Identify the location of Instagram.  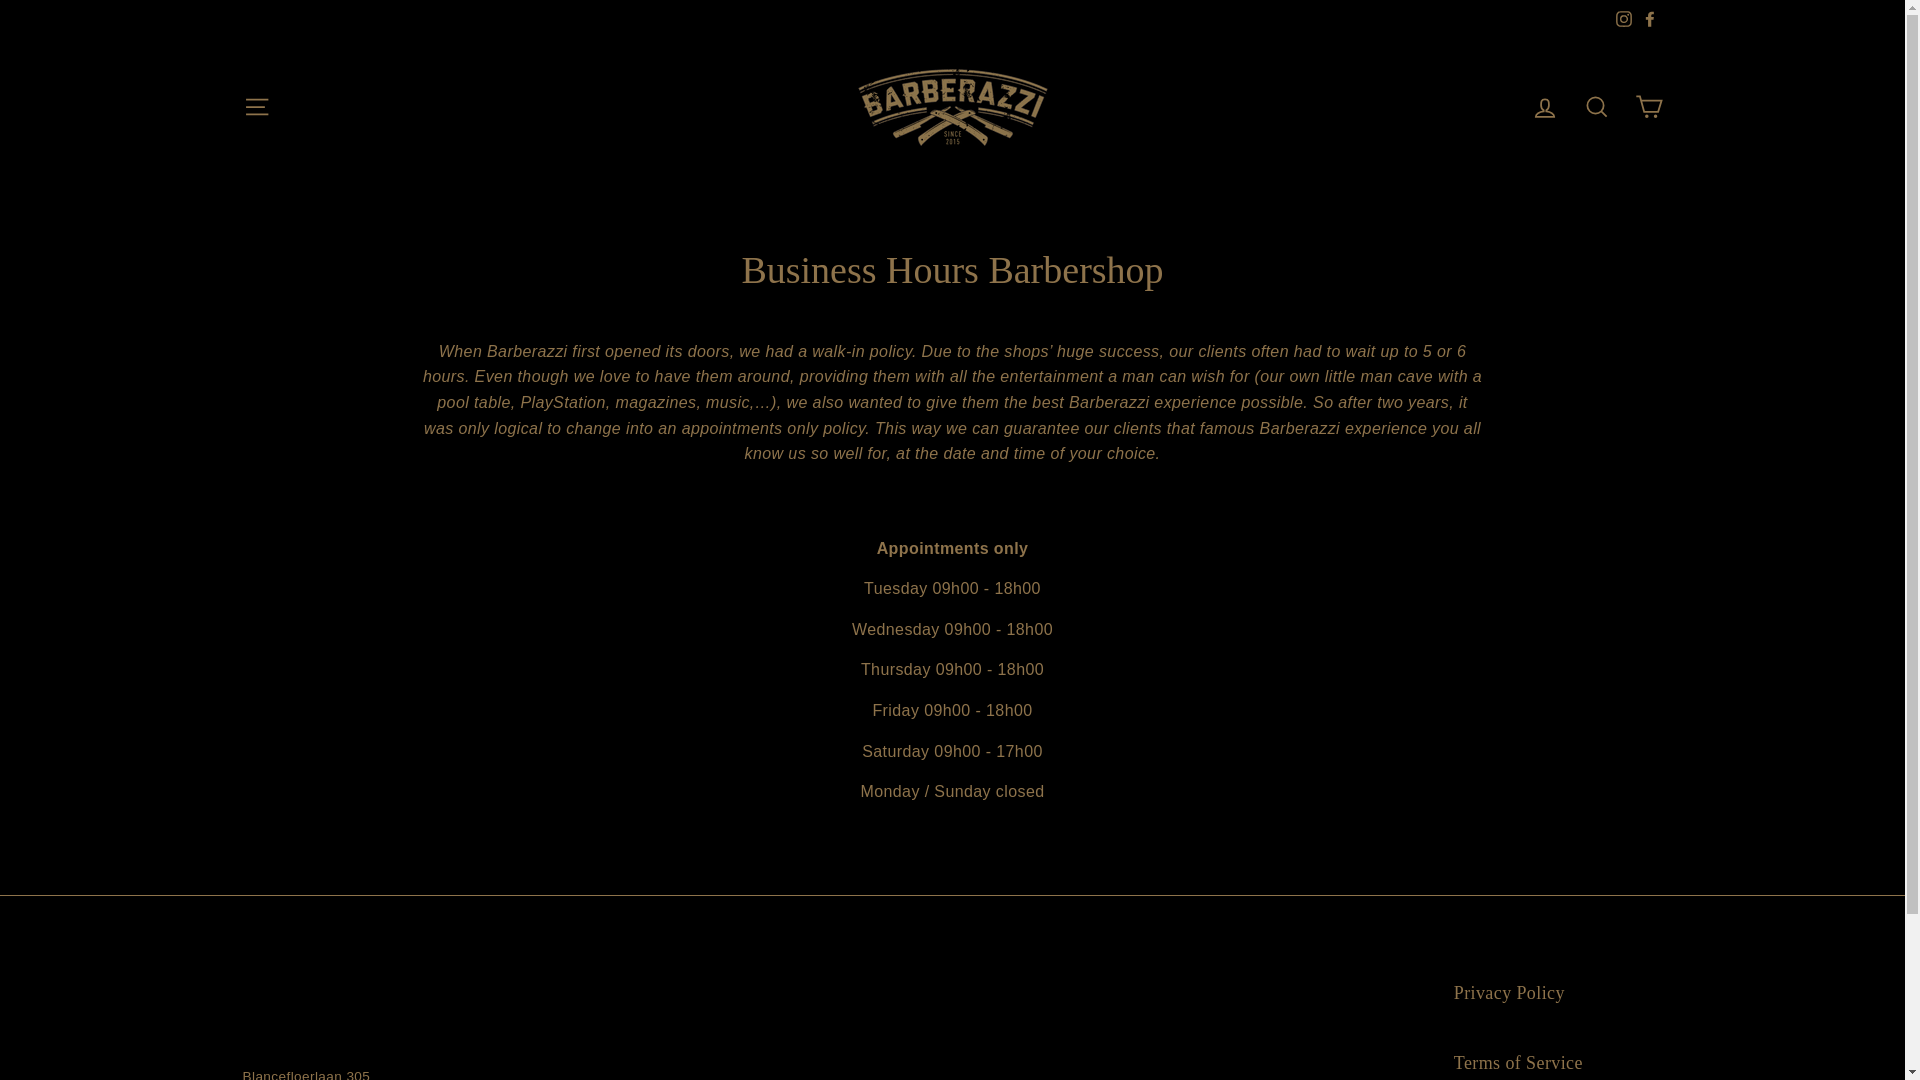
(1623, 19).